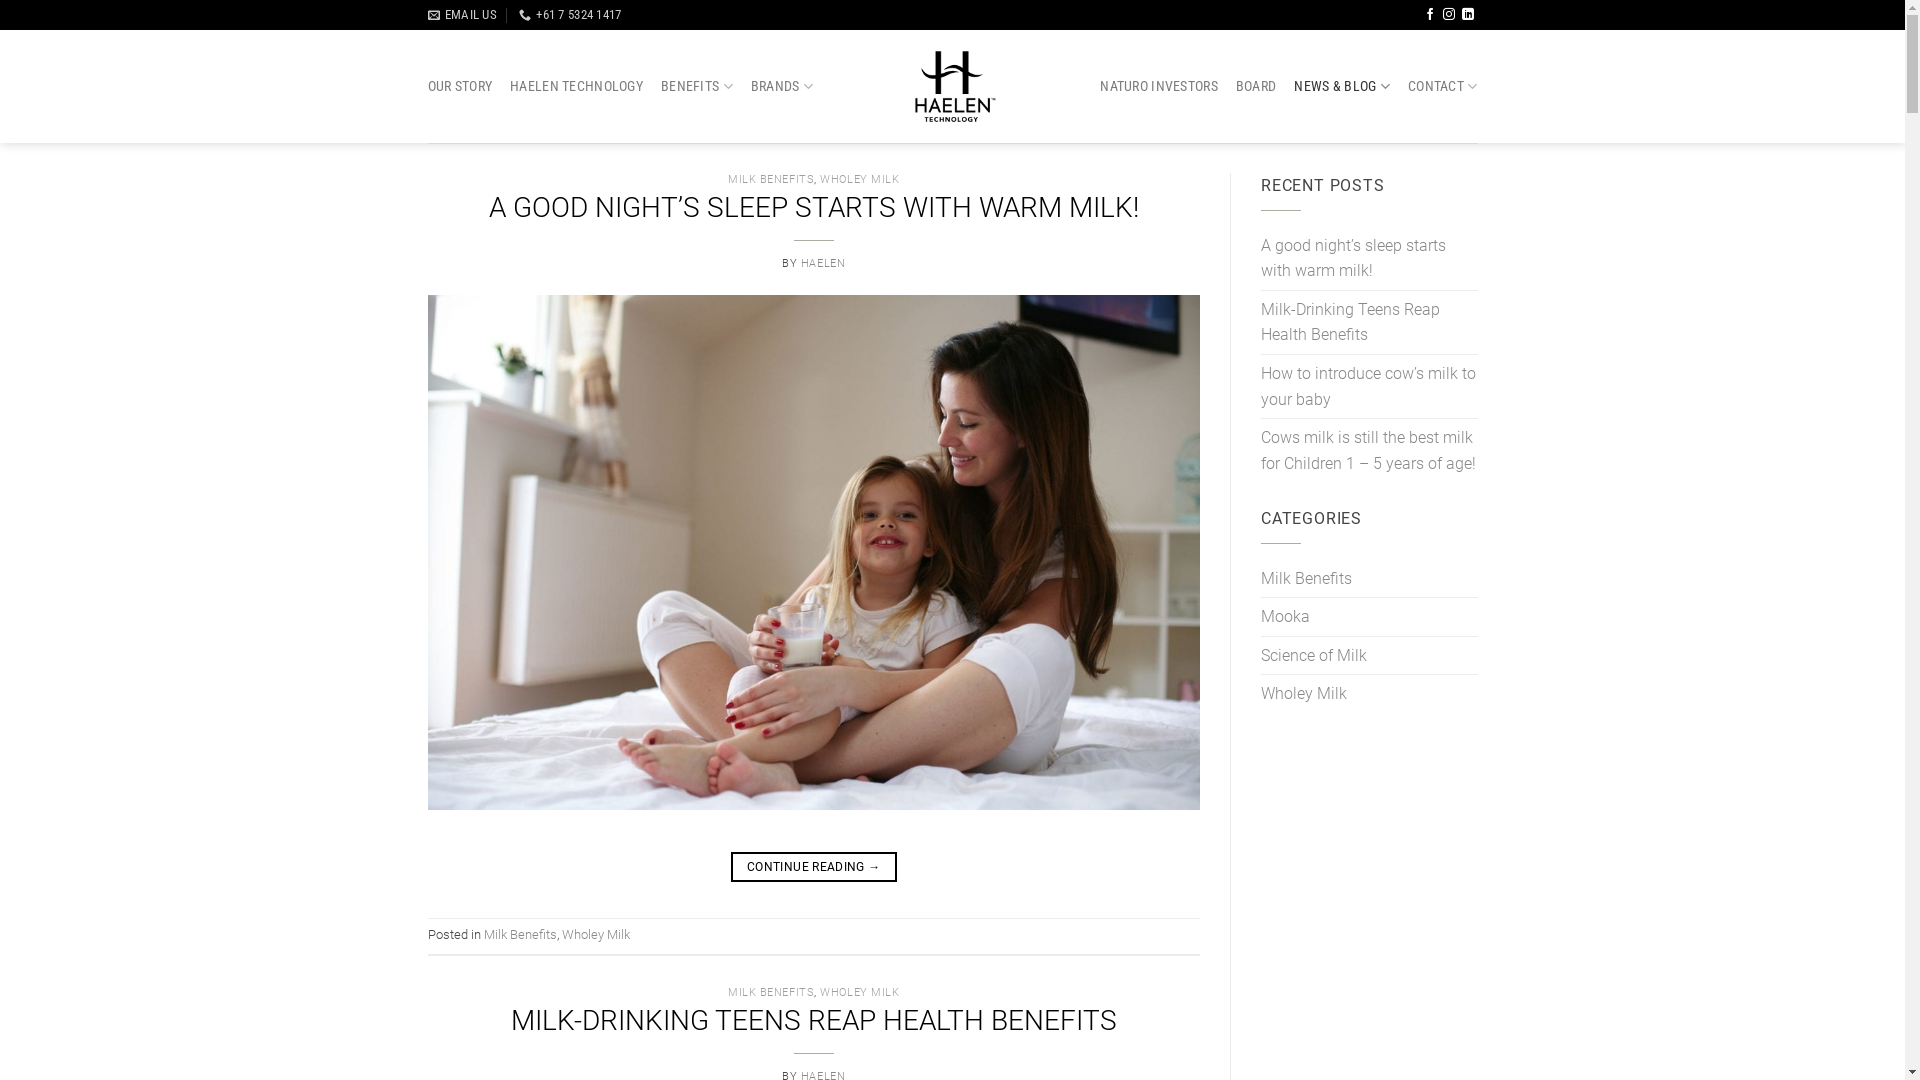 Image resolution: width=1920 pixels, height=1080 pixels. I want to click on Milk Benefits, so click(1306, 579).